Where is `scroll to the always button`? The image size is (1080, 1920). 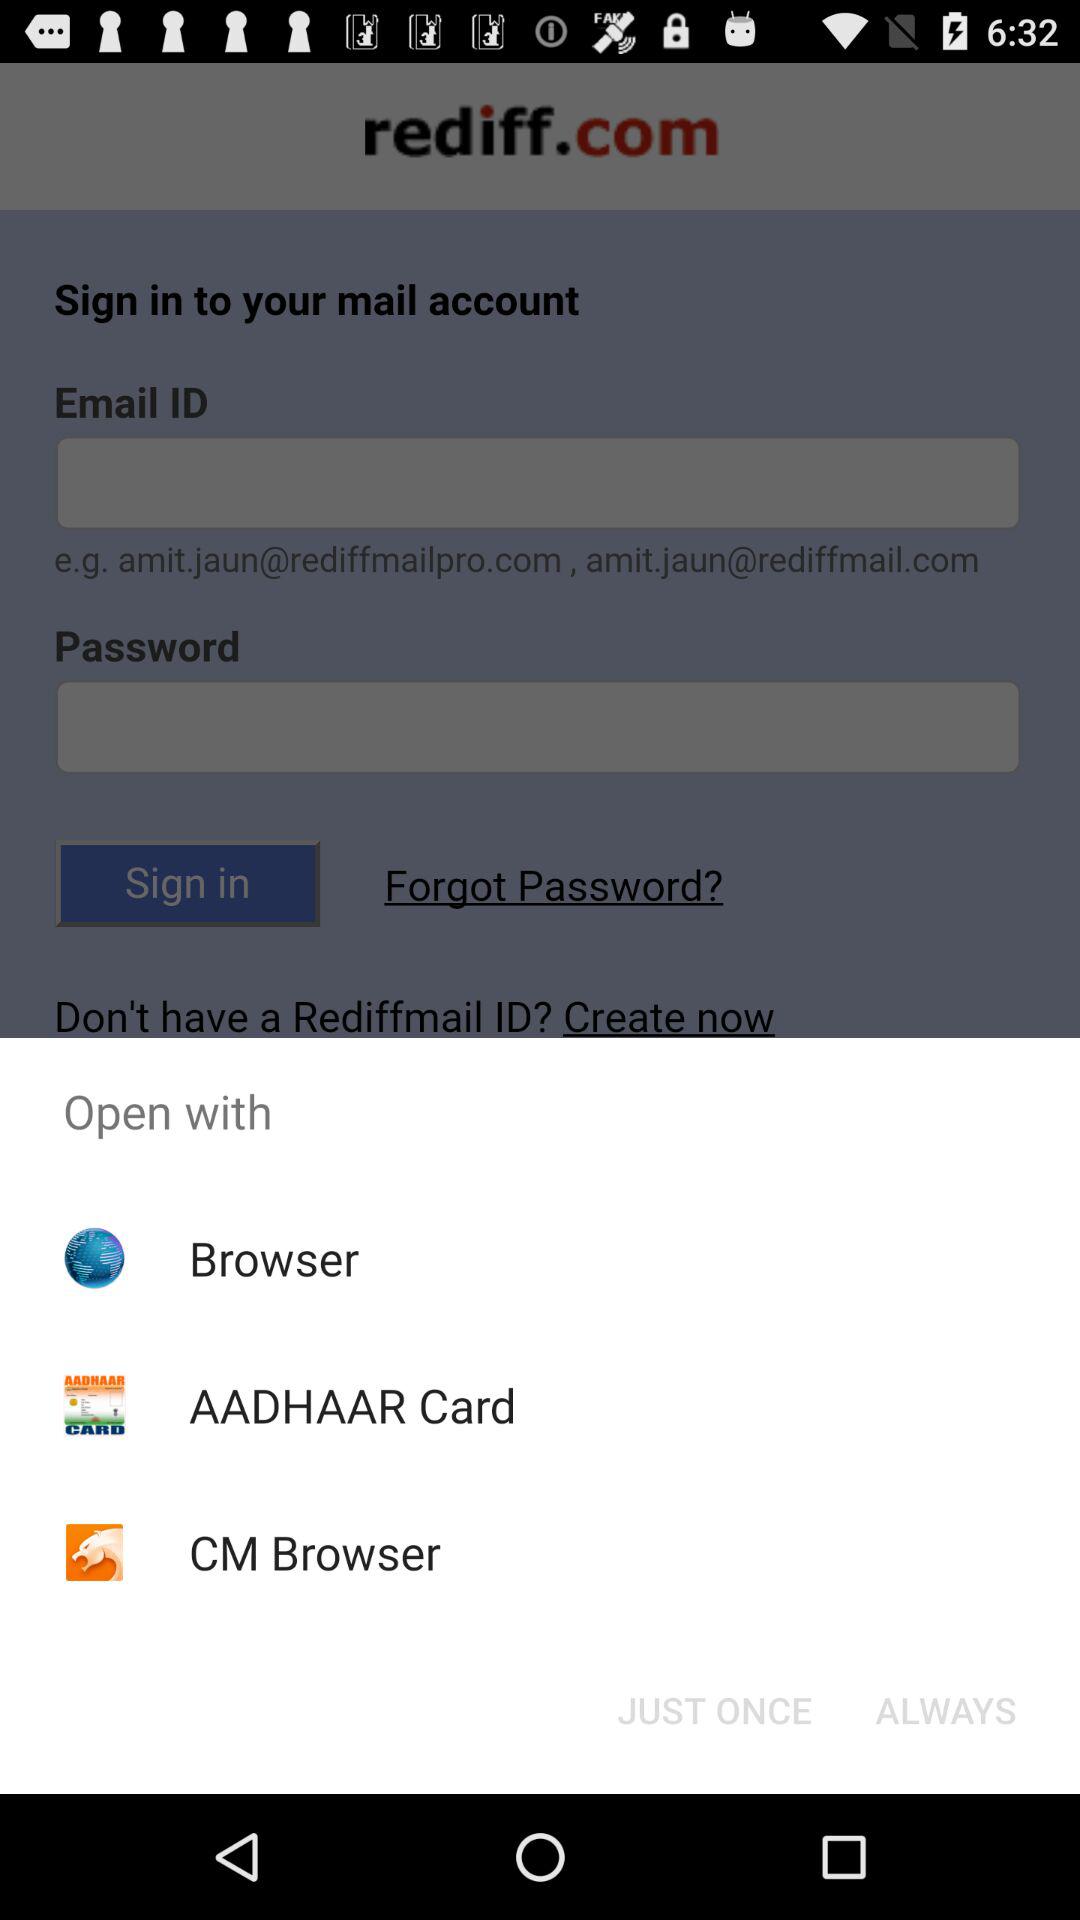 scroll to the always button is located at coordinates (946, 1710).